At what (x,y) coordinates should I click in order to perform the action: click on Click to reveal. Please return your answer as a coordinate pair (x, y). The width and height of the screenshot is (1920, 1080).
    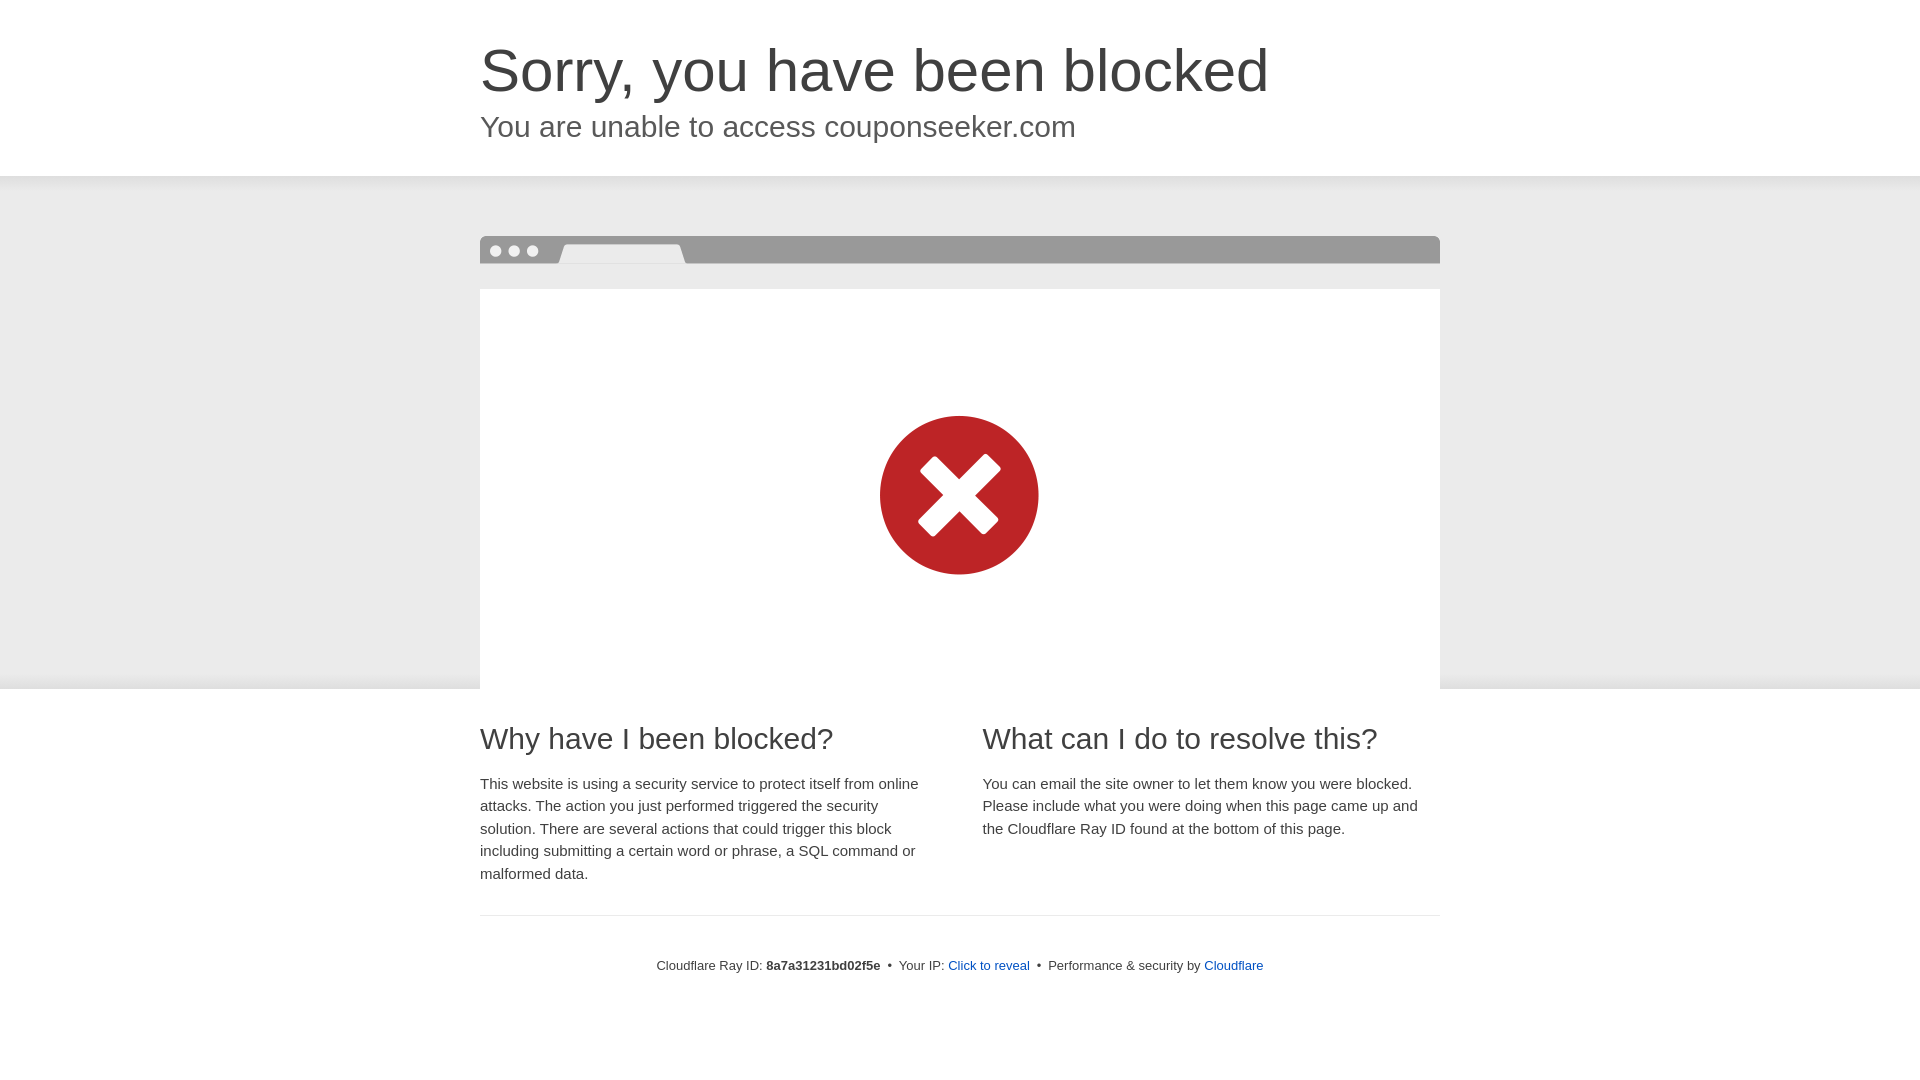
    Looking at the image, I should click on (988, 966).